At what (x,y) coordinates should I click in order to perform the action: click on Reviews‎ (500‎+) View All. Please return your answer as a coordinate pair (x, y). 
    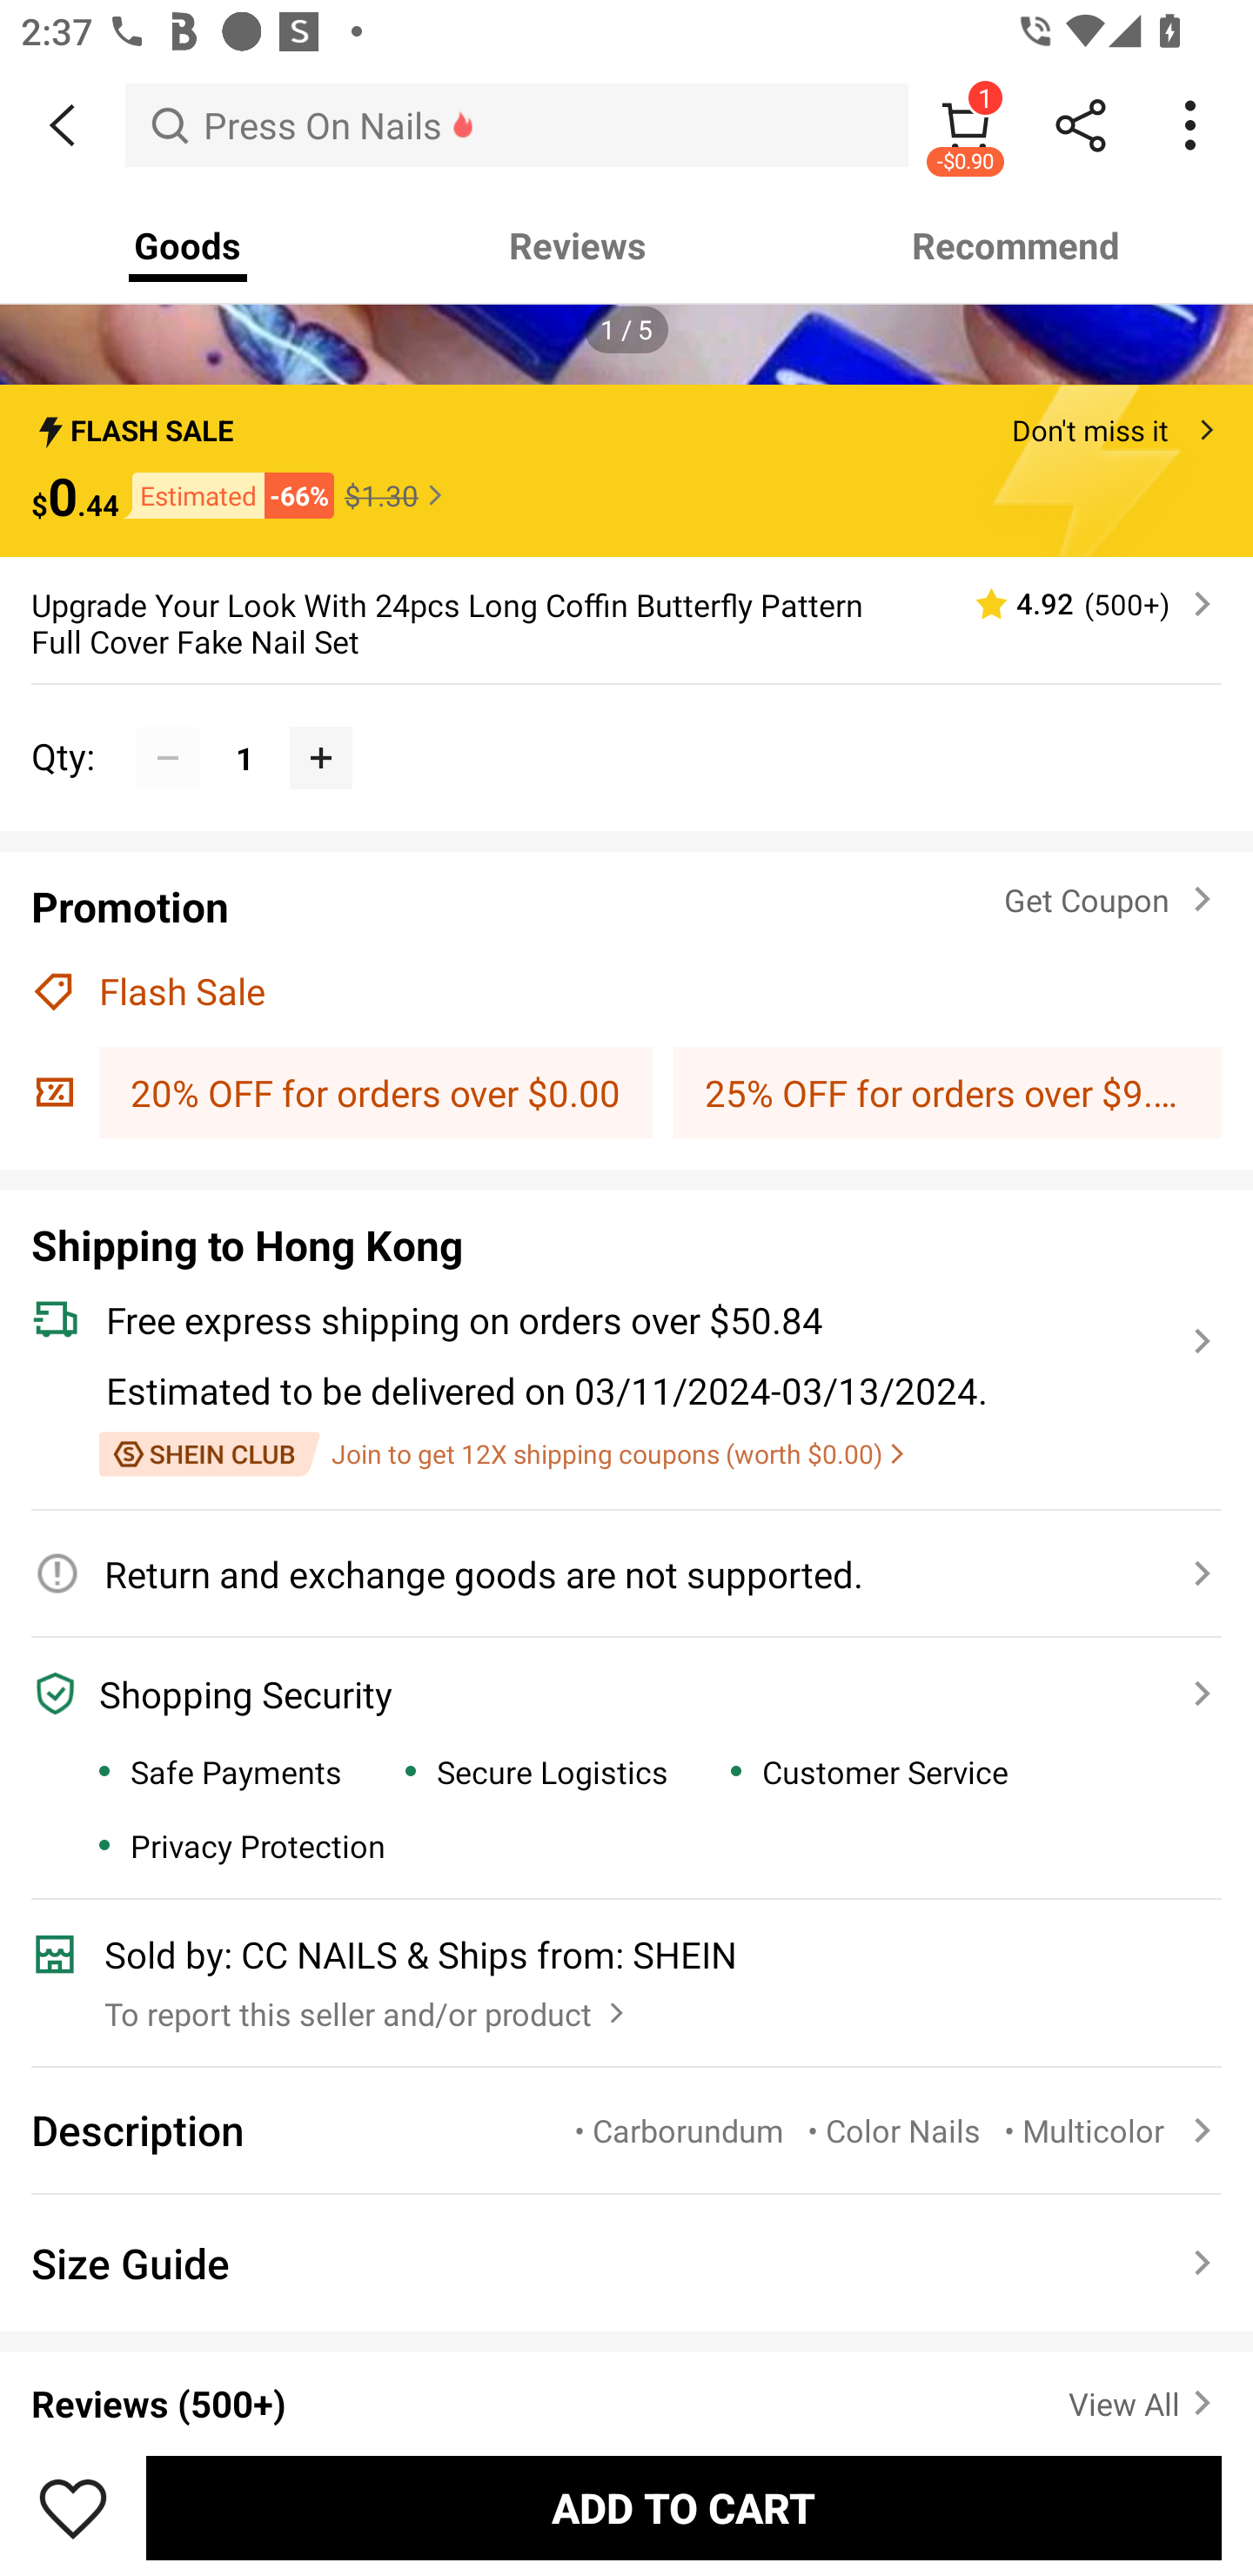
    Looking at the image, I should click on (626, 2385).